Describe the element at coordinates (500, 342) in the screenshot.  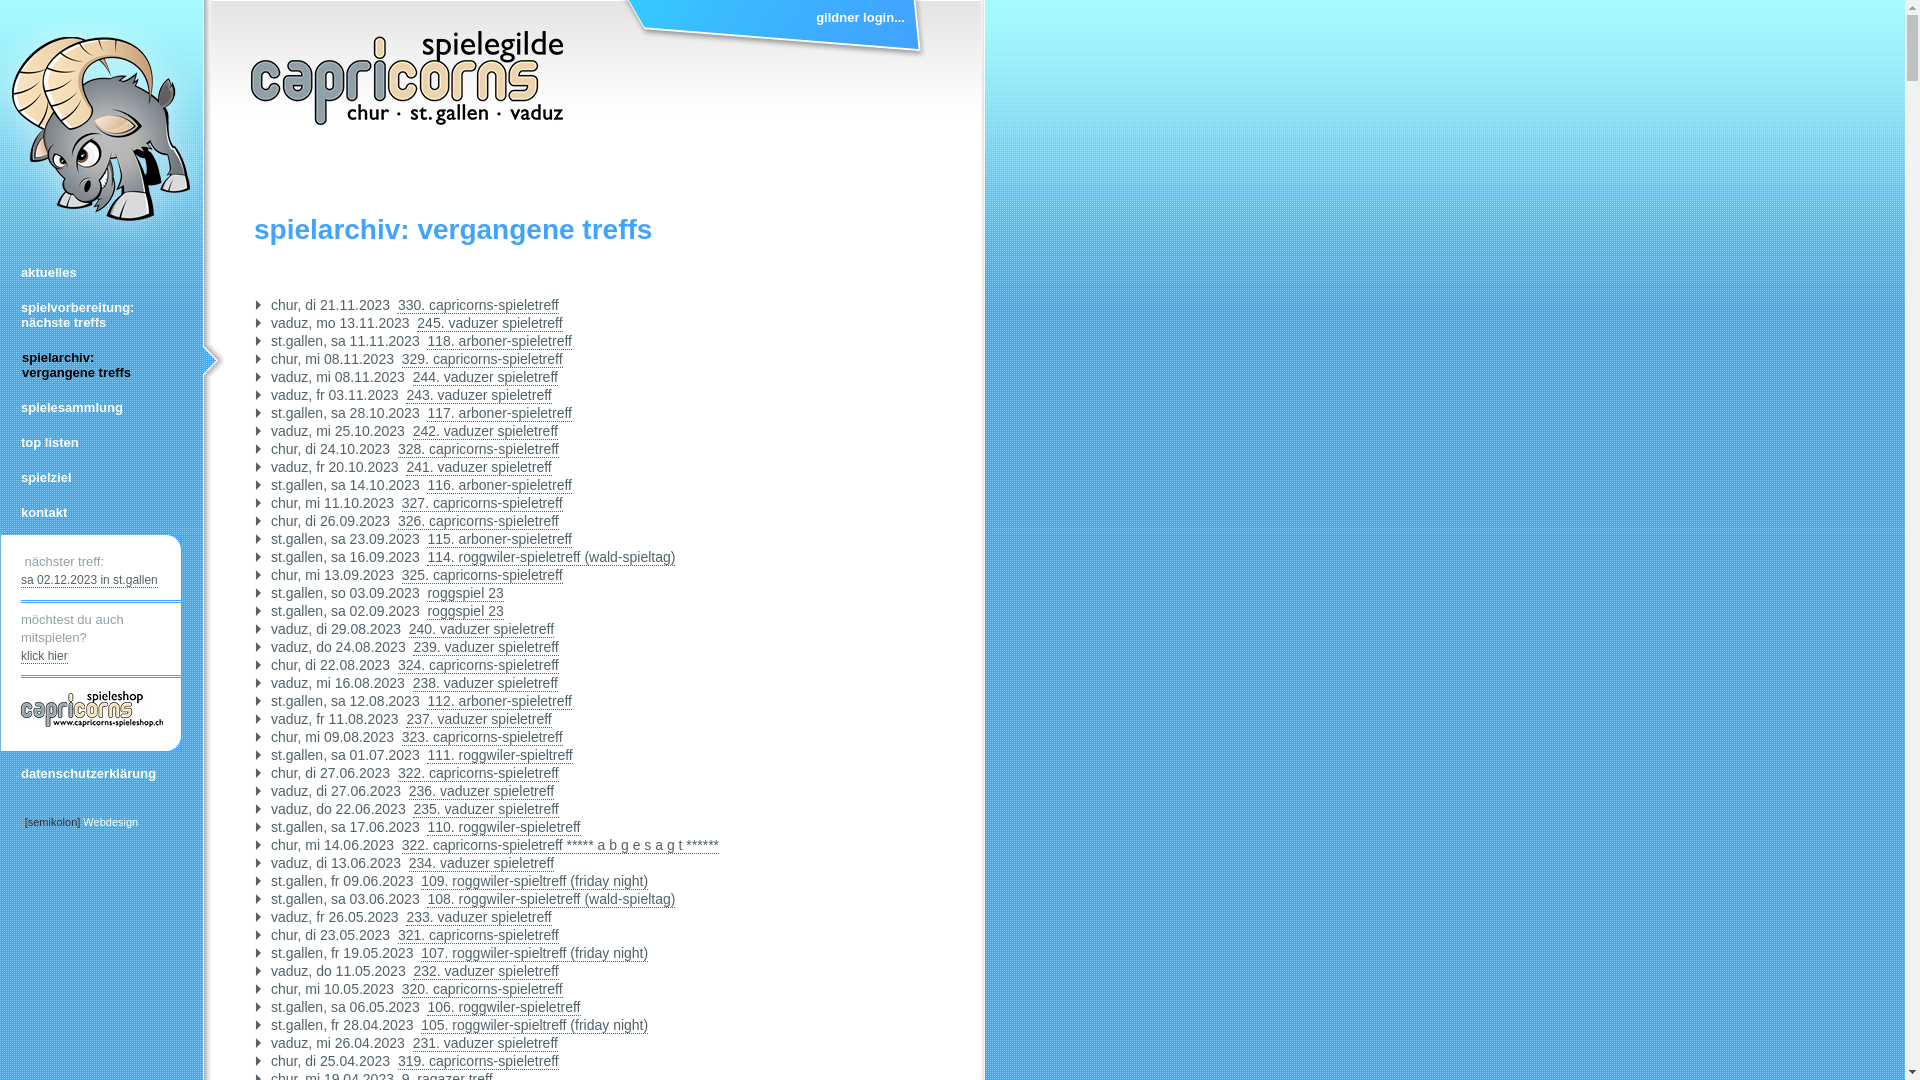
I see `118. arboner-spieletreff` at that location.